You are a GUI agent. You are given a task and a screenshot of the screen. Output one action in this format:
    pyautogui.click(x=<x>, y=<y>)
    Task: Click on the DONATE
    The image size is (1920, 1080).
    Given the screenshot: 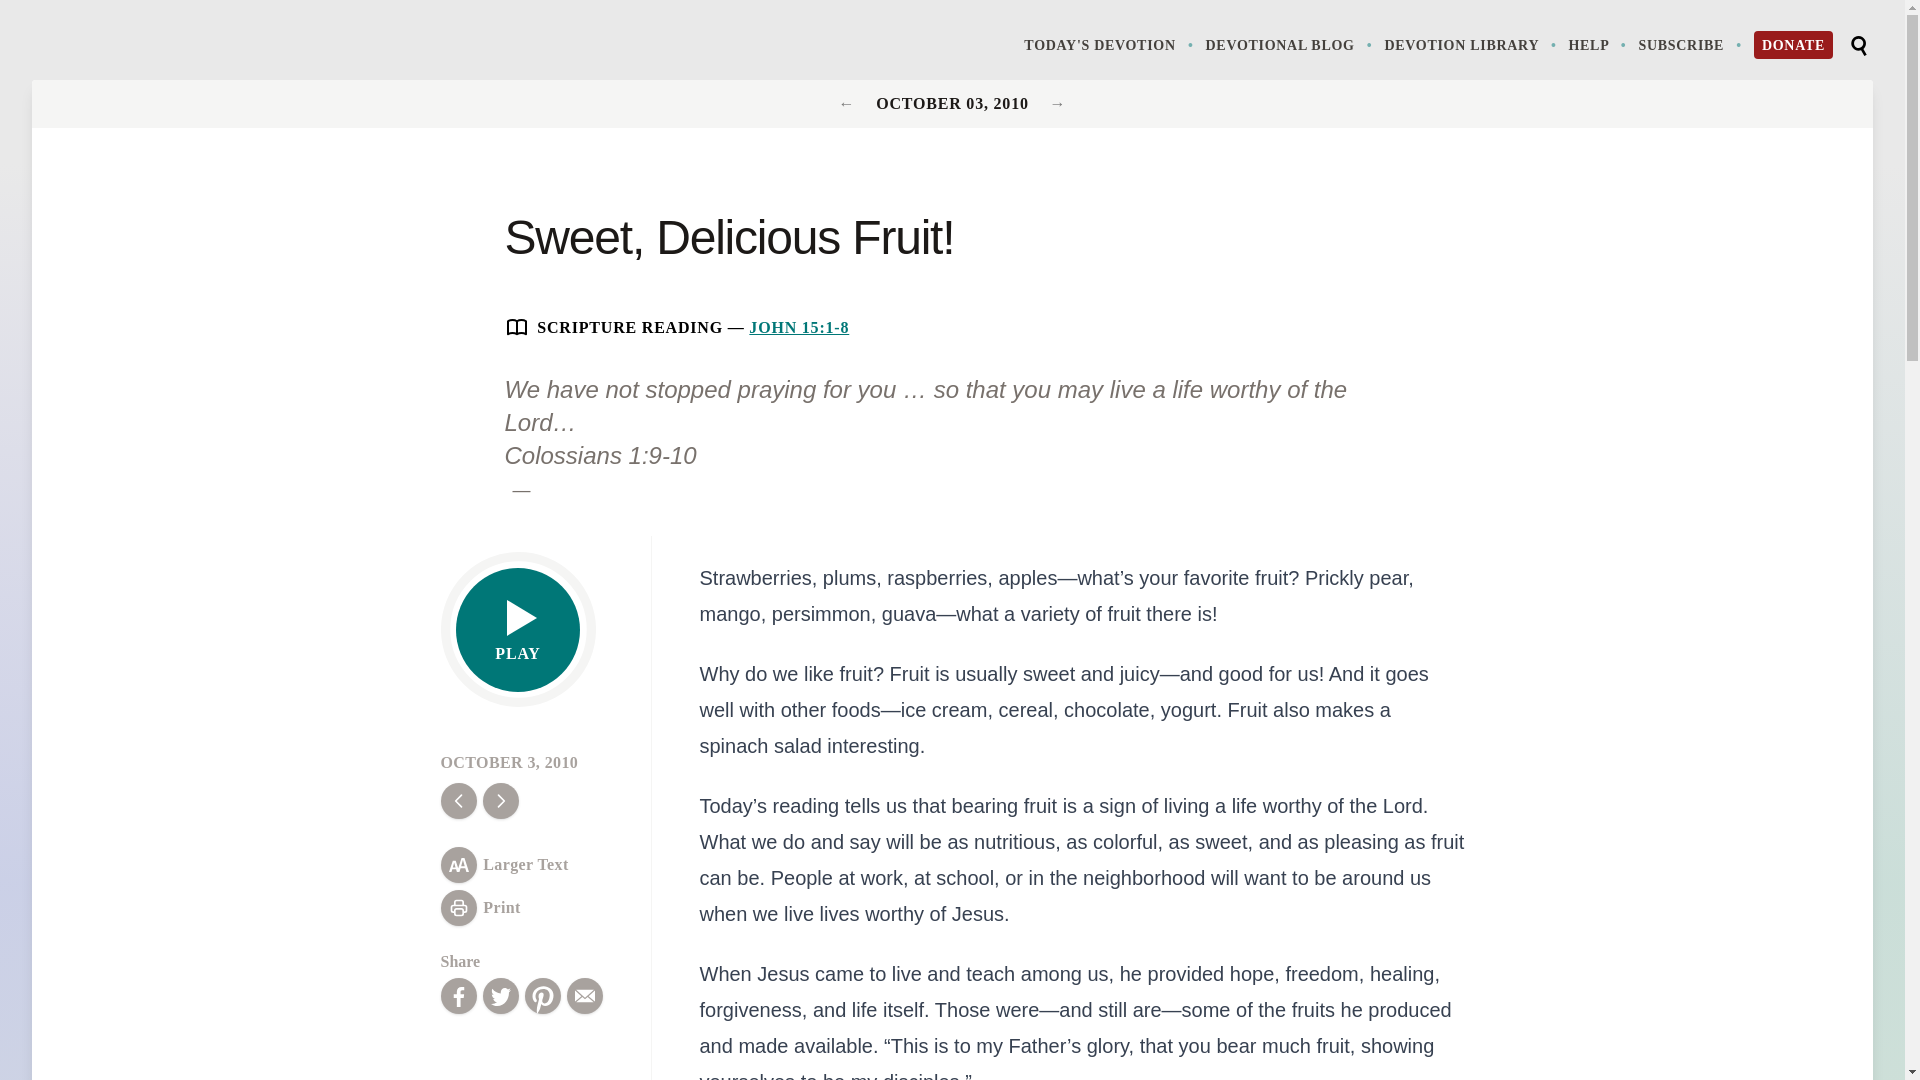 What is the action you would take?
    pyautogui.click(x=1794, y=45)
    